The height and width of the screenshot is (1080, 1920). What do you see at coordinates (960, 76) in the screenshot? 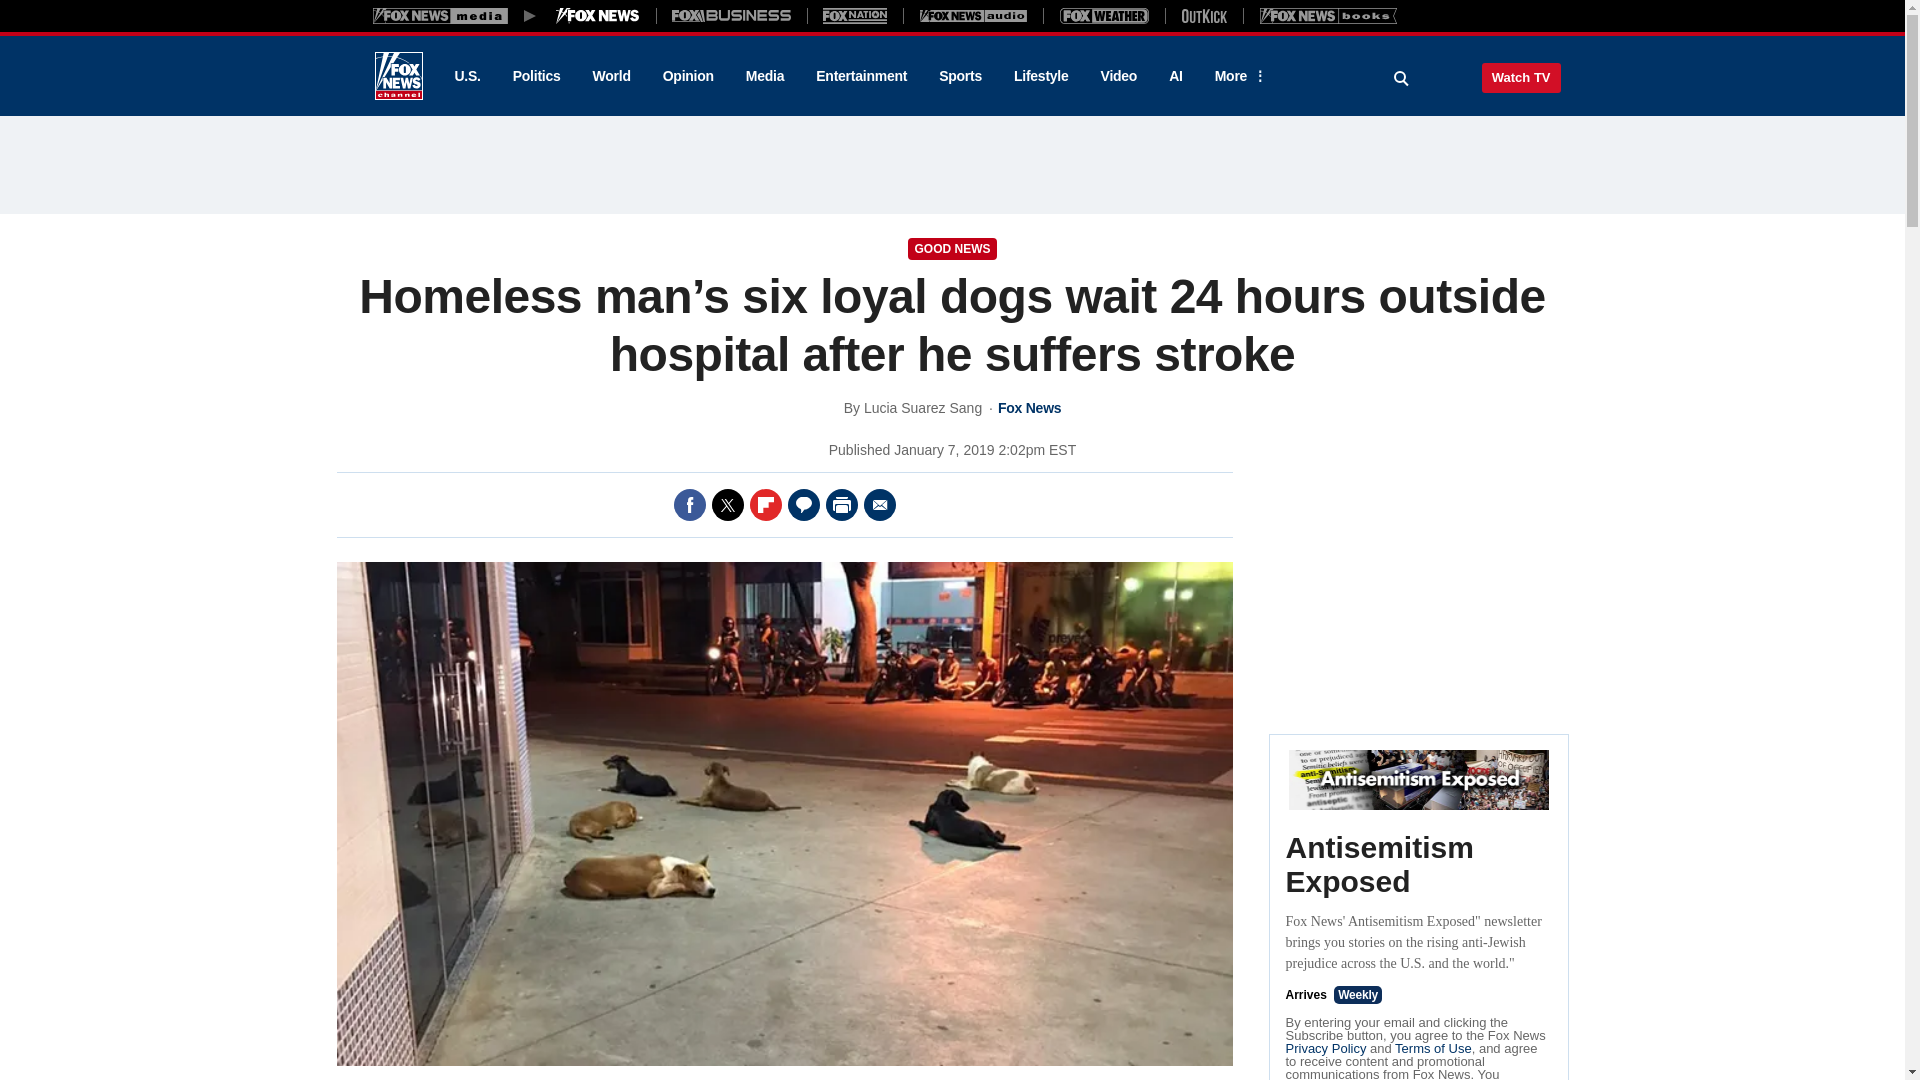
I see `Sports` at bounding box center [960, 76].